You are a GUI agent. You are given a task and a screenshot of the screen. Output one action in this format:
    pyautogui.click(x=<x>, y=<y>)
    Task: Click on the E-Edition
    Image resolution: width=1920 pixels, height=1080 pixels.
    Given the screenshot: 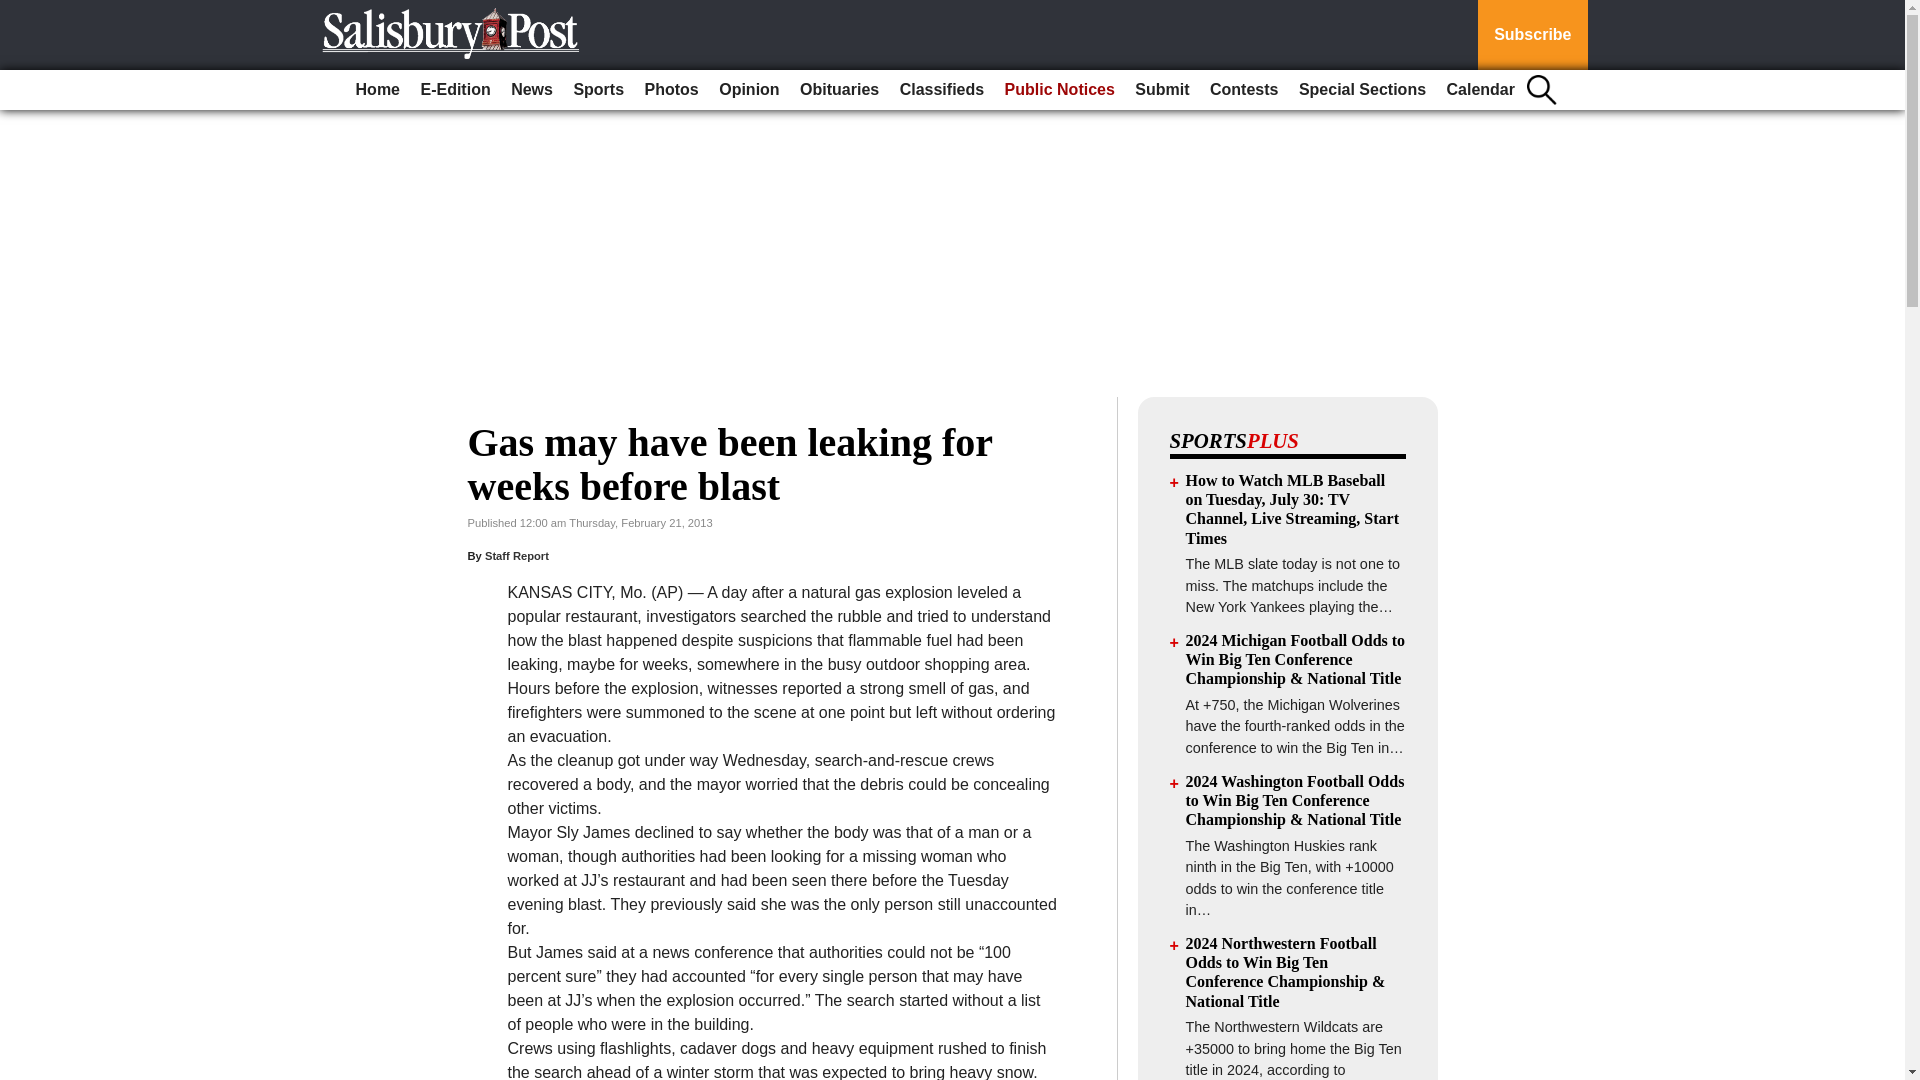 What is the action you would take?
    pyautogui.click(x=454, y=90)
    